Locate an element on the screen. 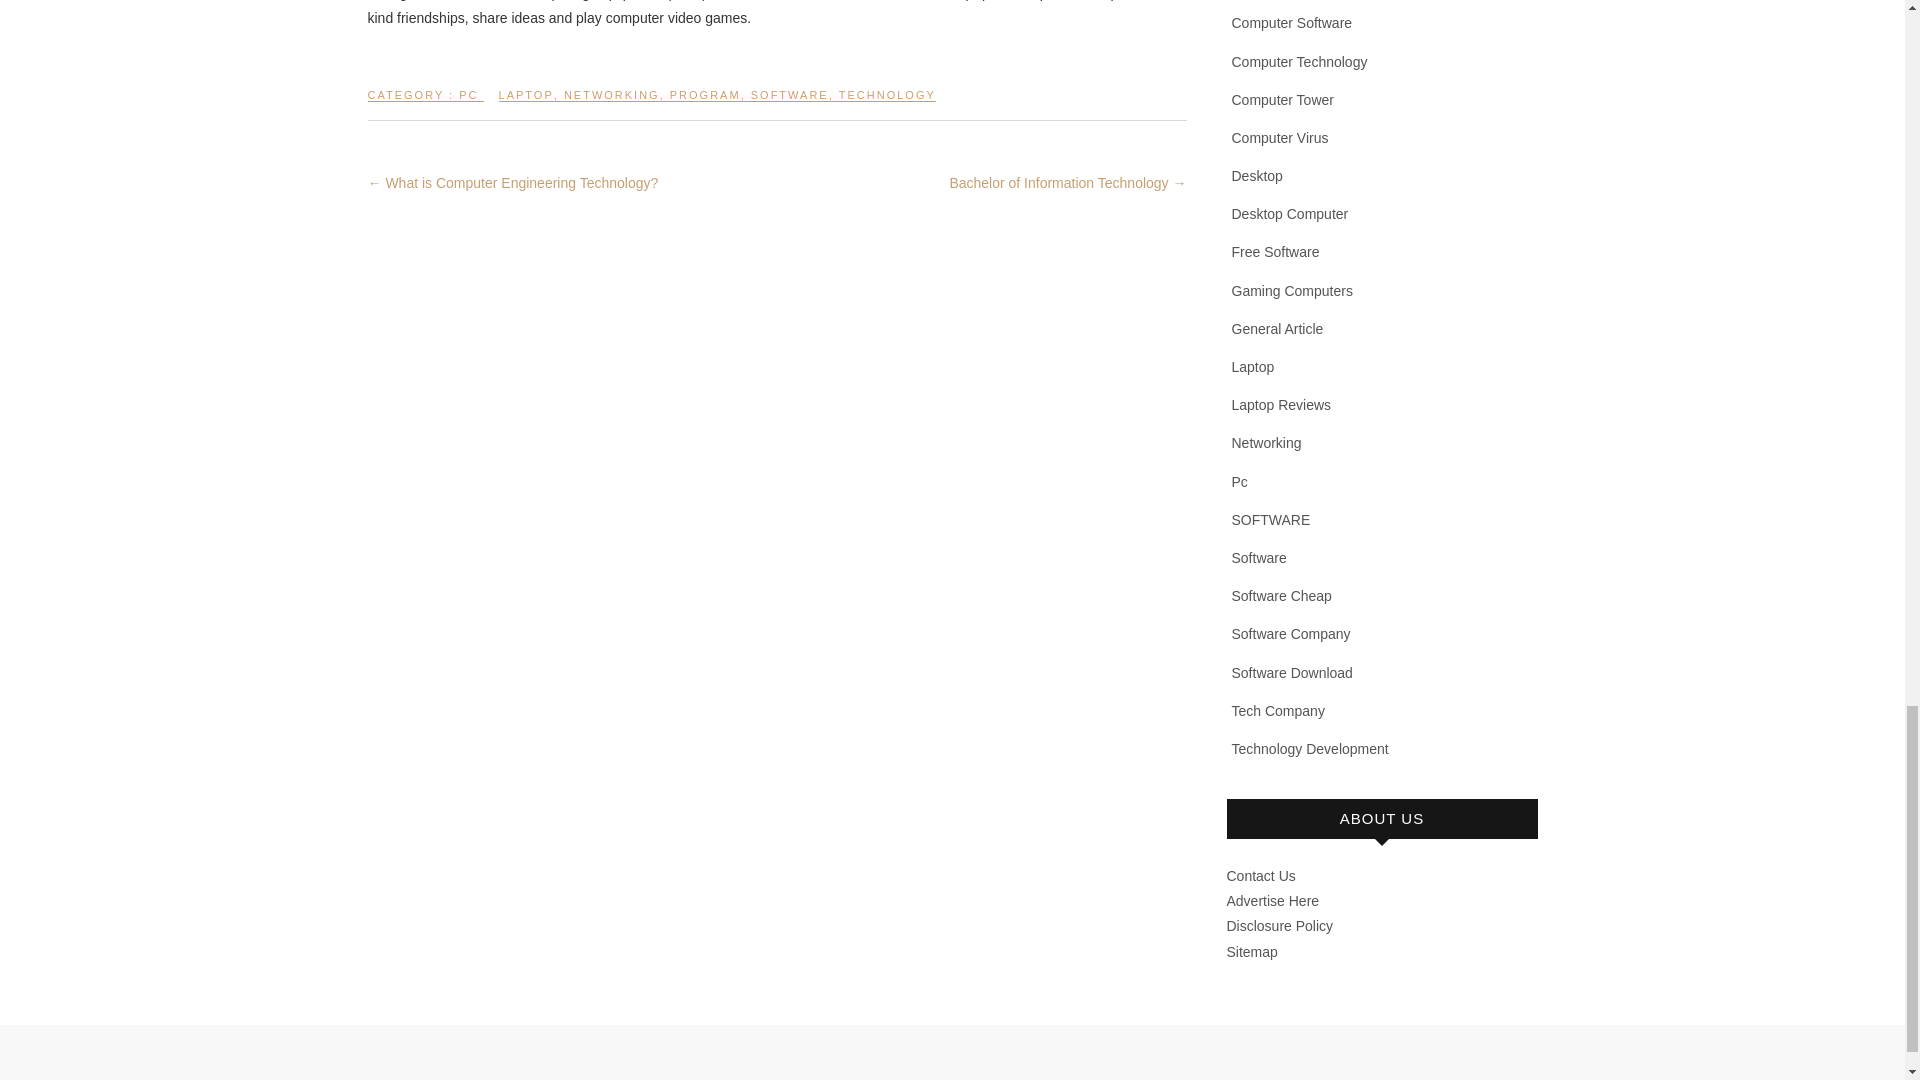 The width and height of the screenshot is (1920, 1080). NETWORKING is located at coordinates (612, 103).